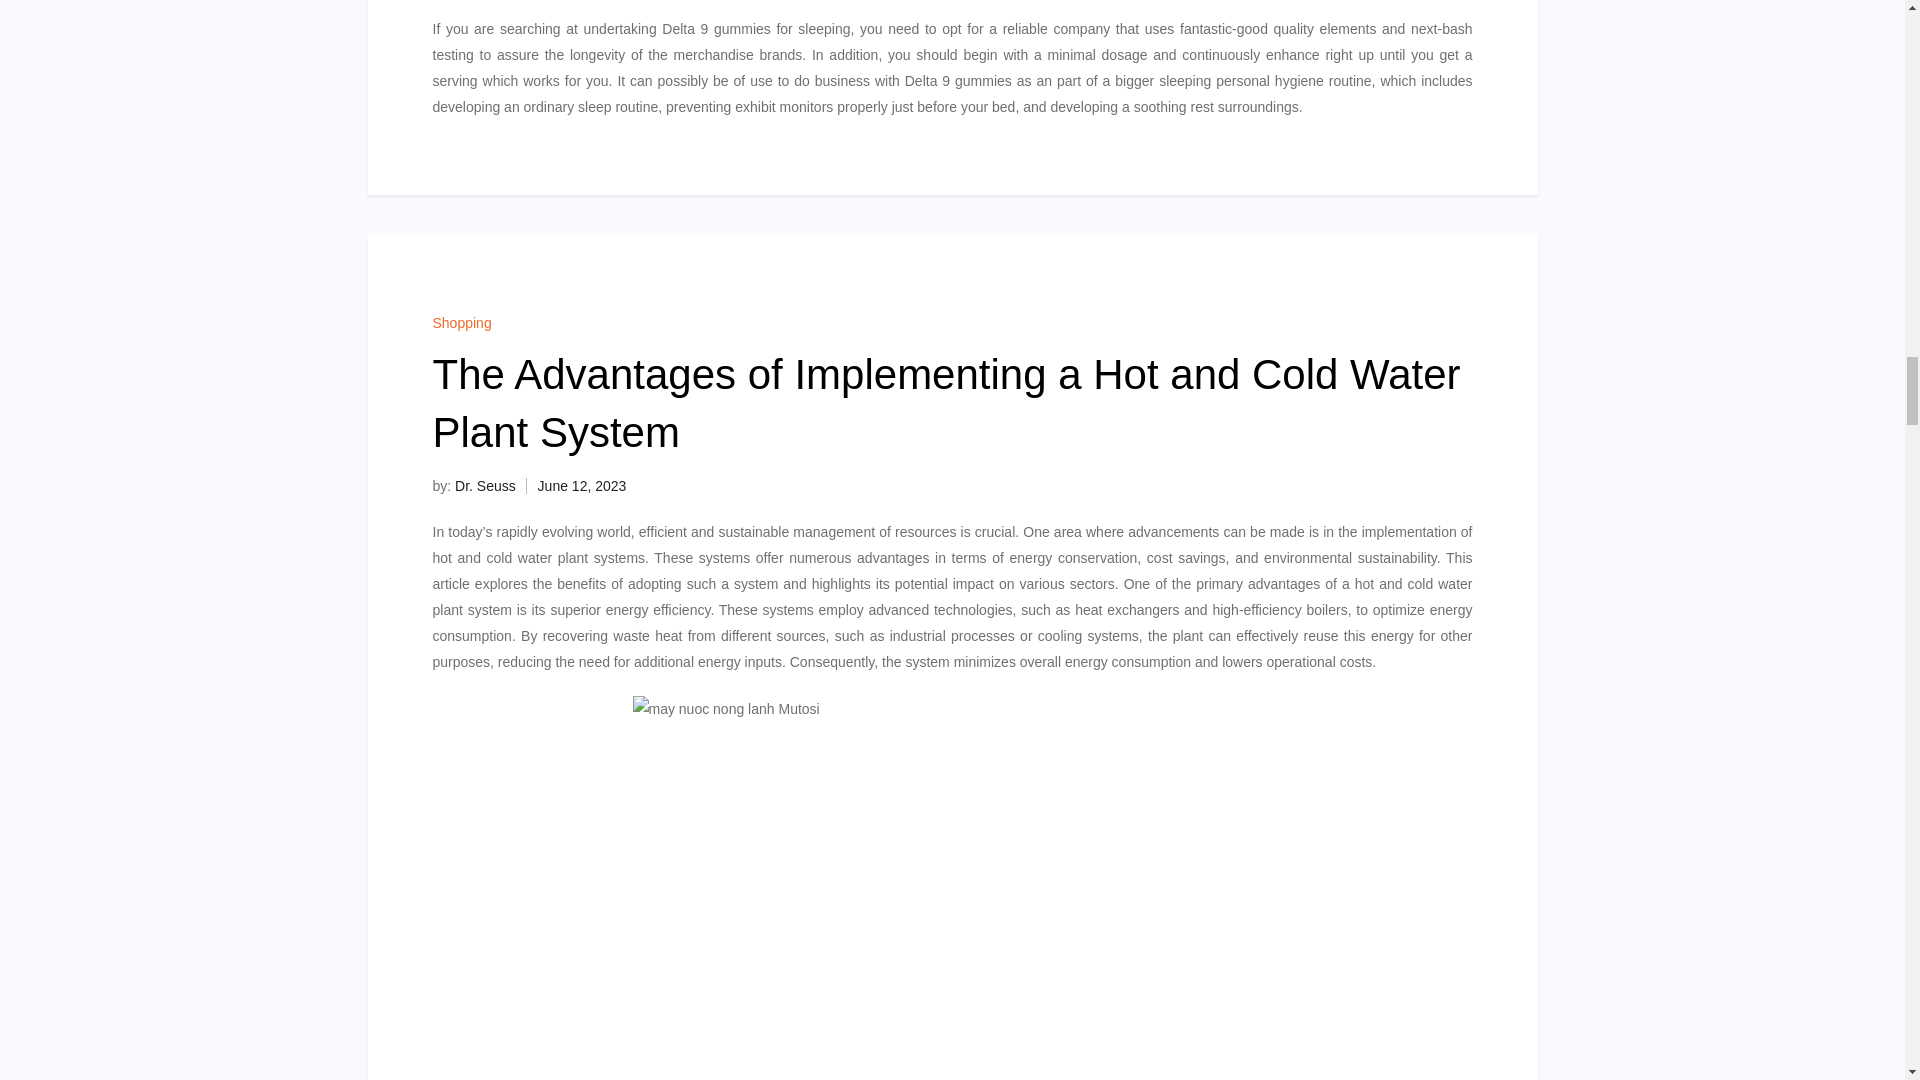  What do you see at coordinates (462, 322) in the screenshot?
I see `Shopping` at bounding box center [462, 322].